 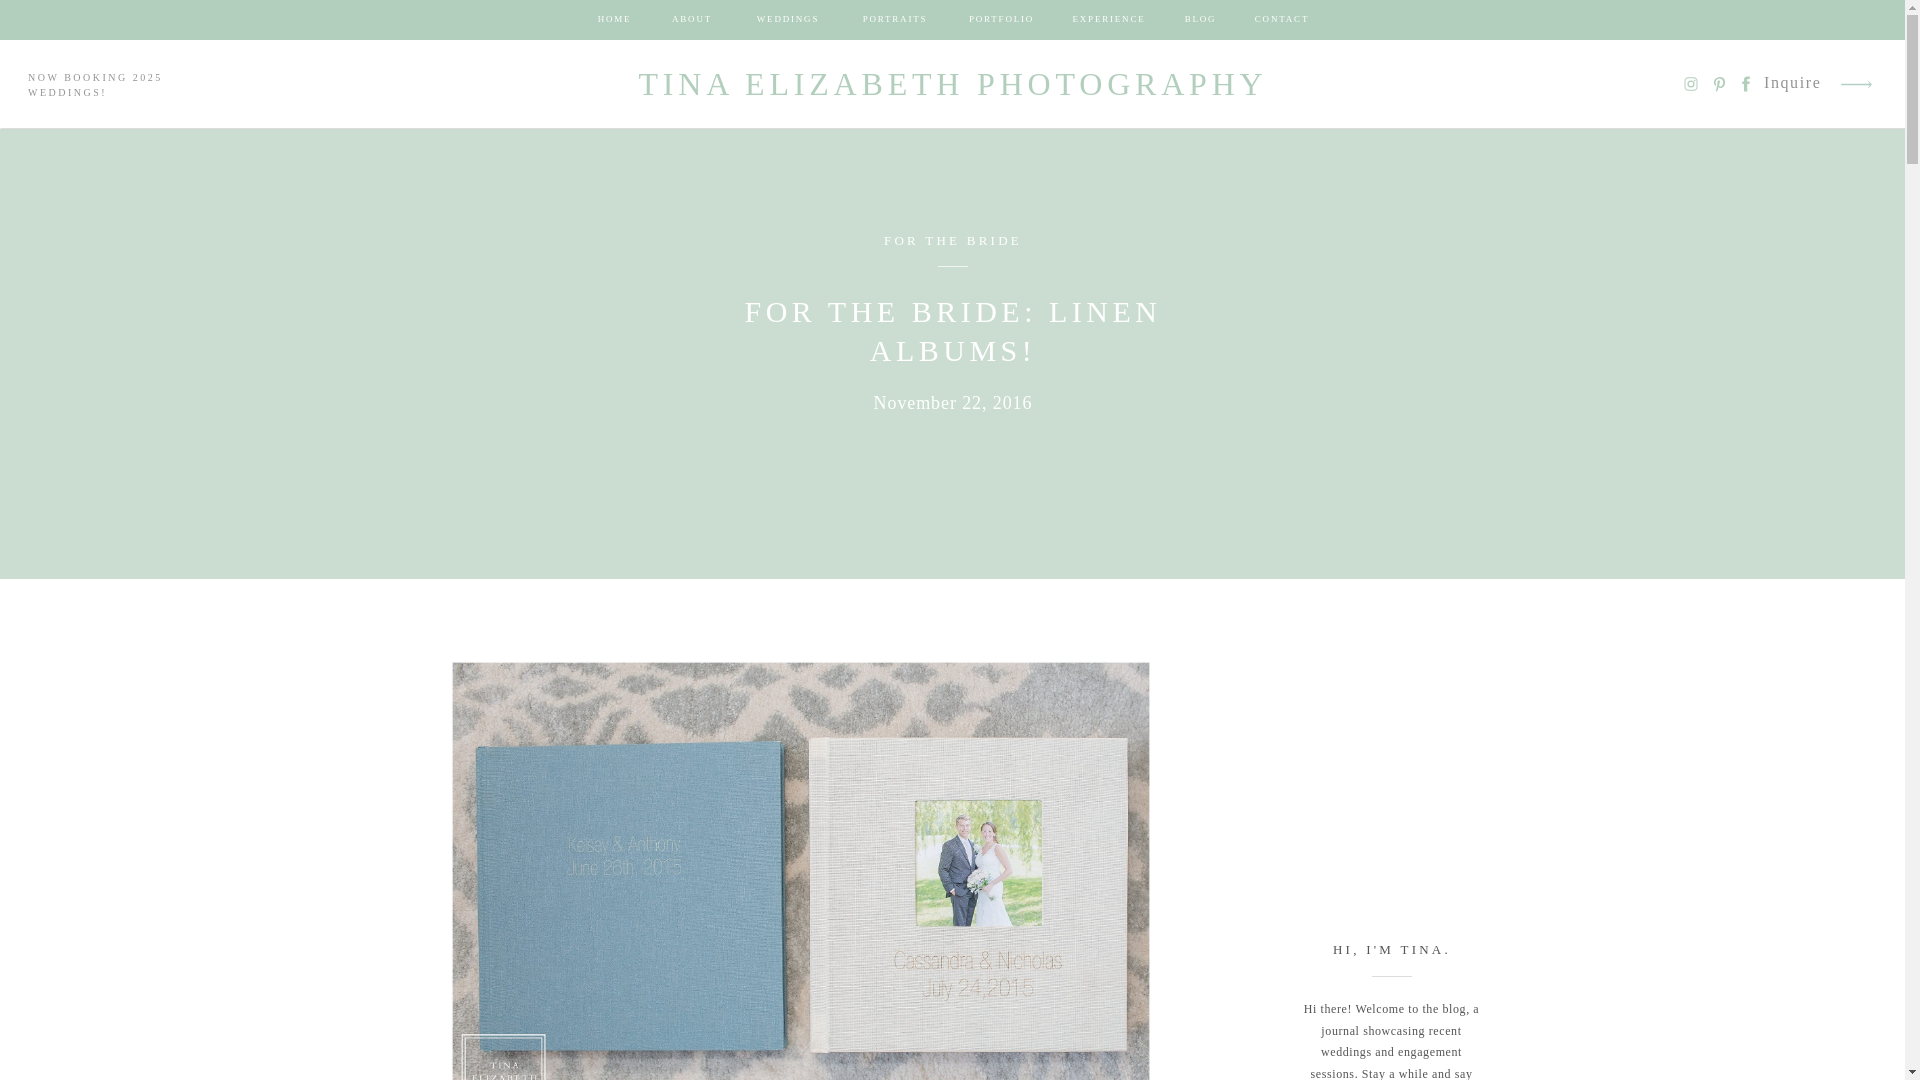 I want to click on Inquire , so click(x=1794, y=84).